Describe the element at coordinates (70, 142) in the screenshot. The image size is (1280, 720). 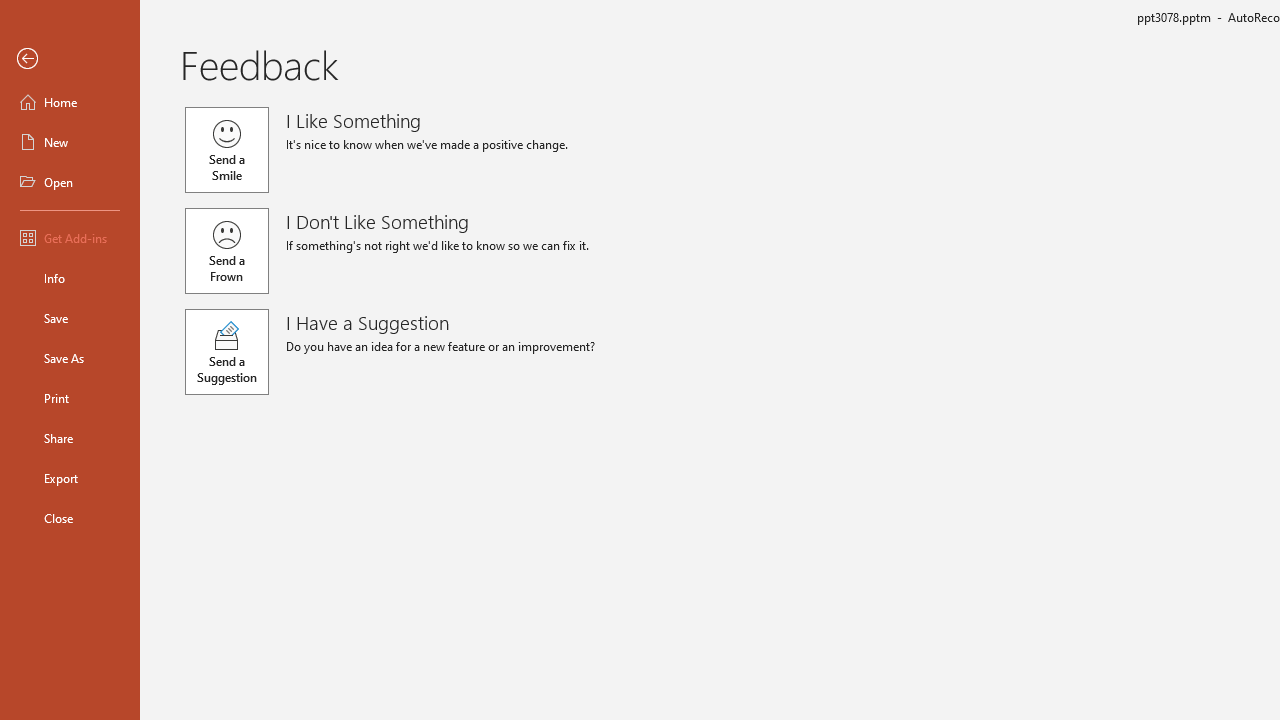
I see `New` at that location.